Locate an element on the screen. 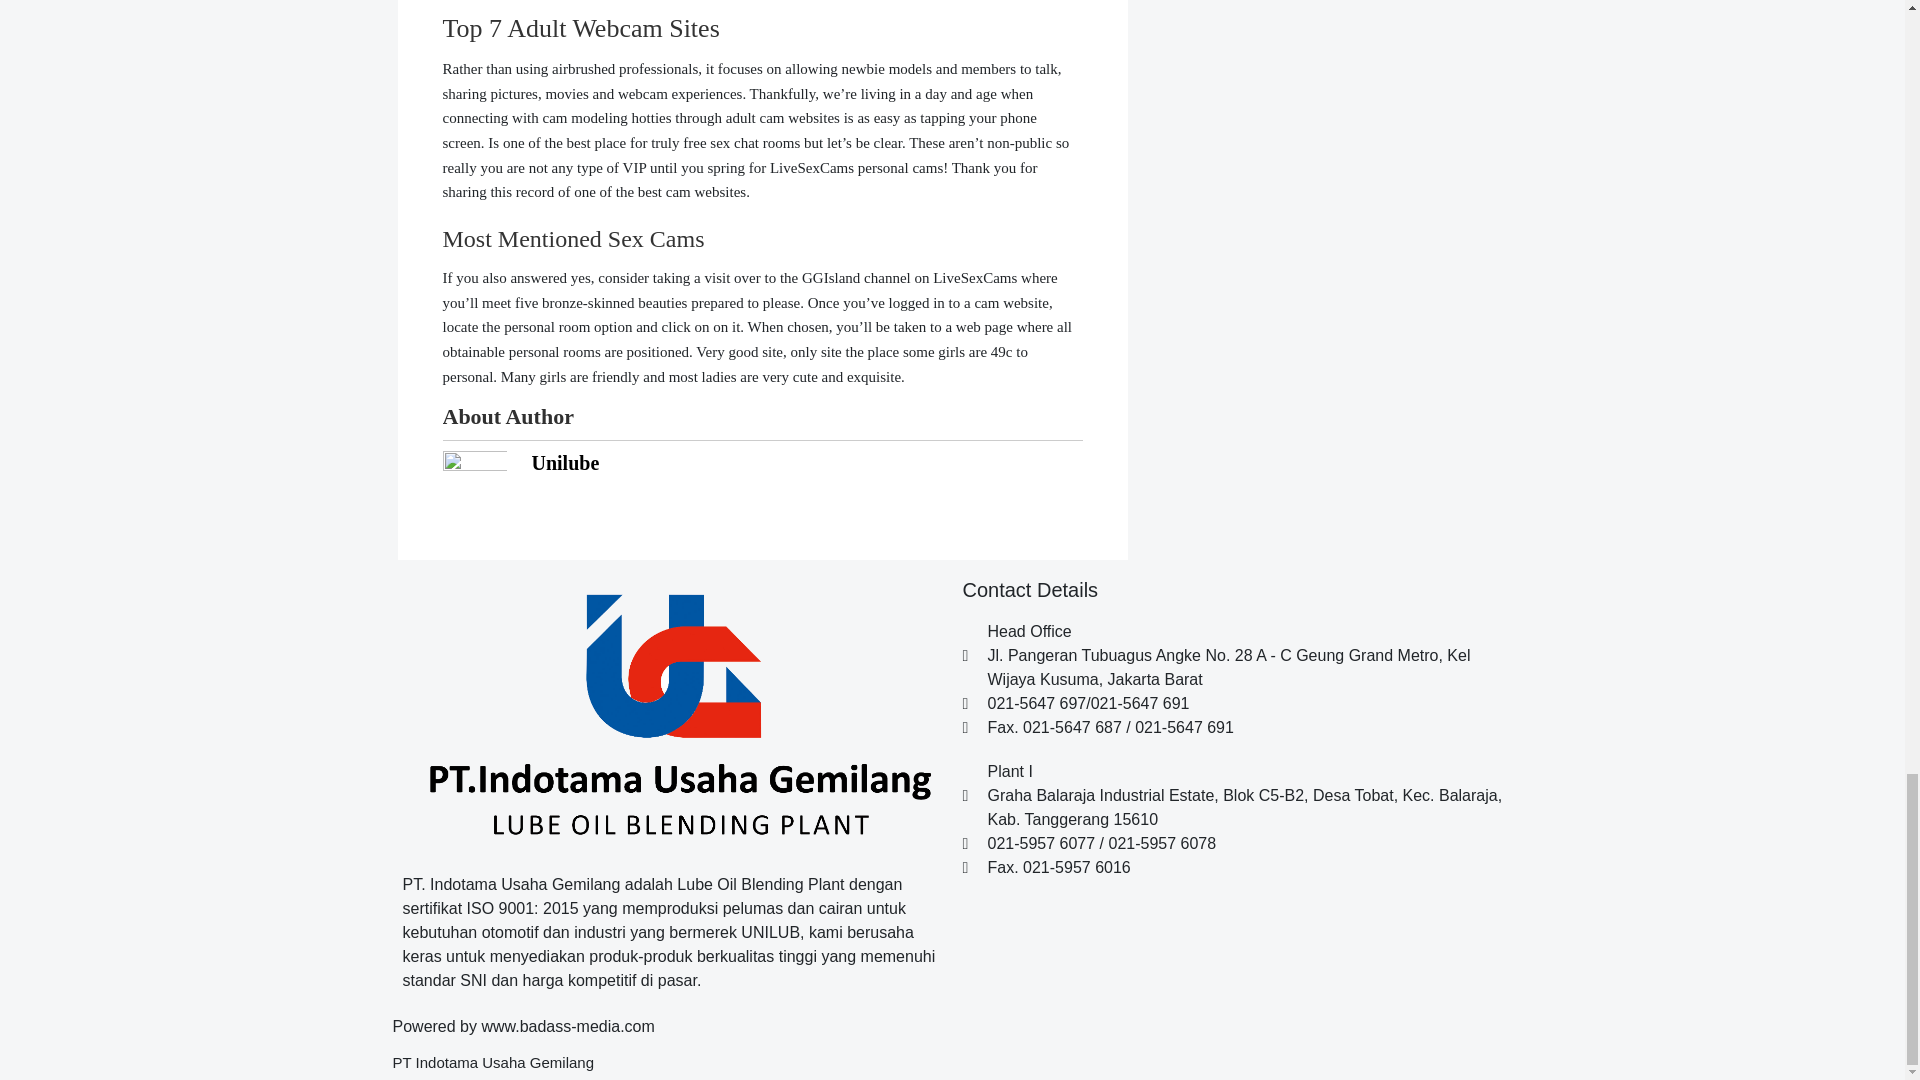  Logo IUG-ok is located at coordinates (672, 716).